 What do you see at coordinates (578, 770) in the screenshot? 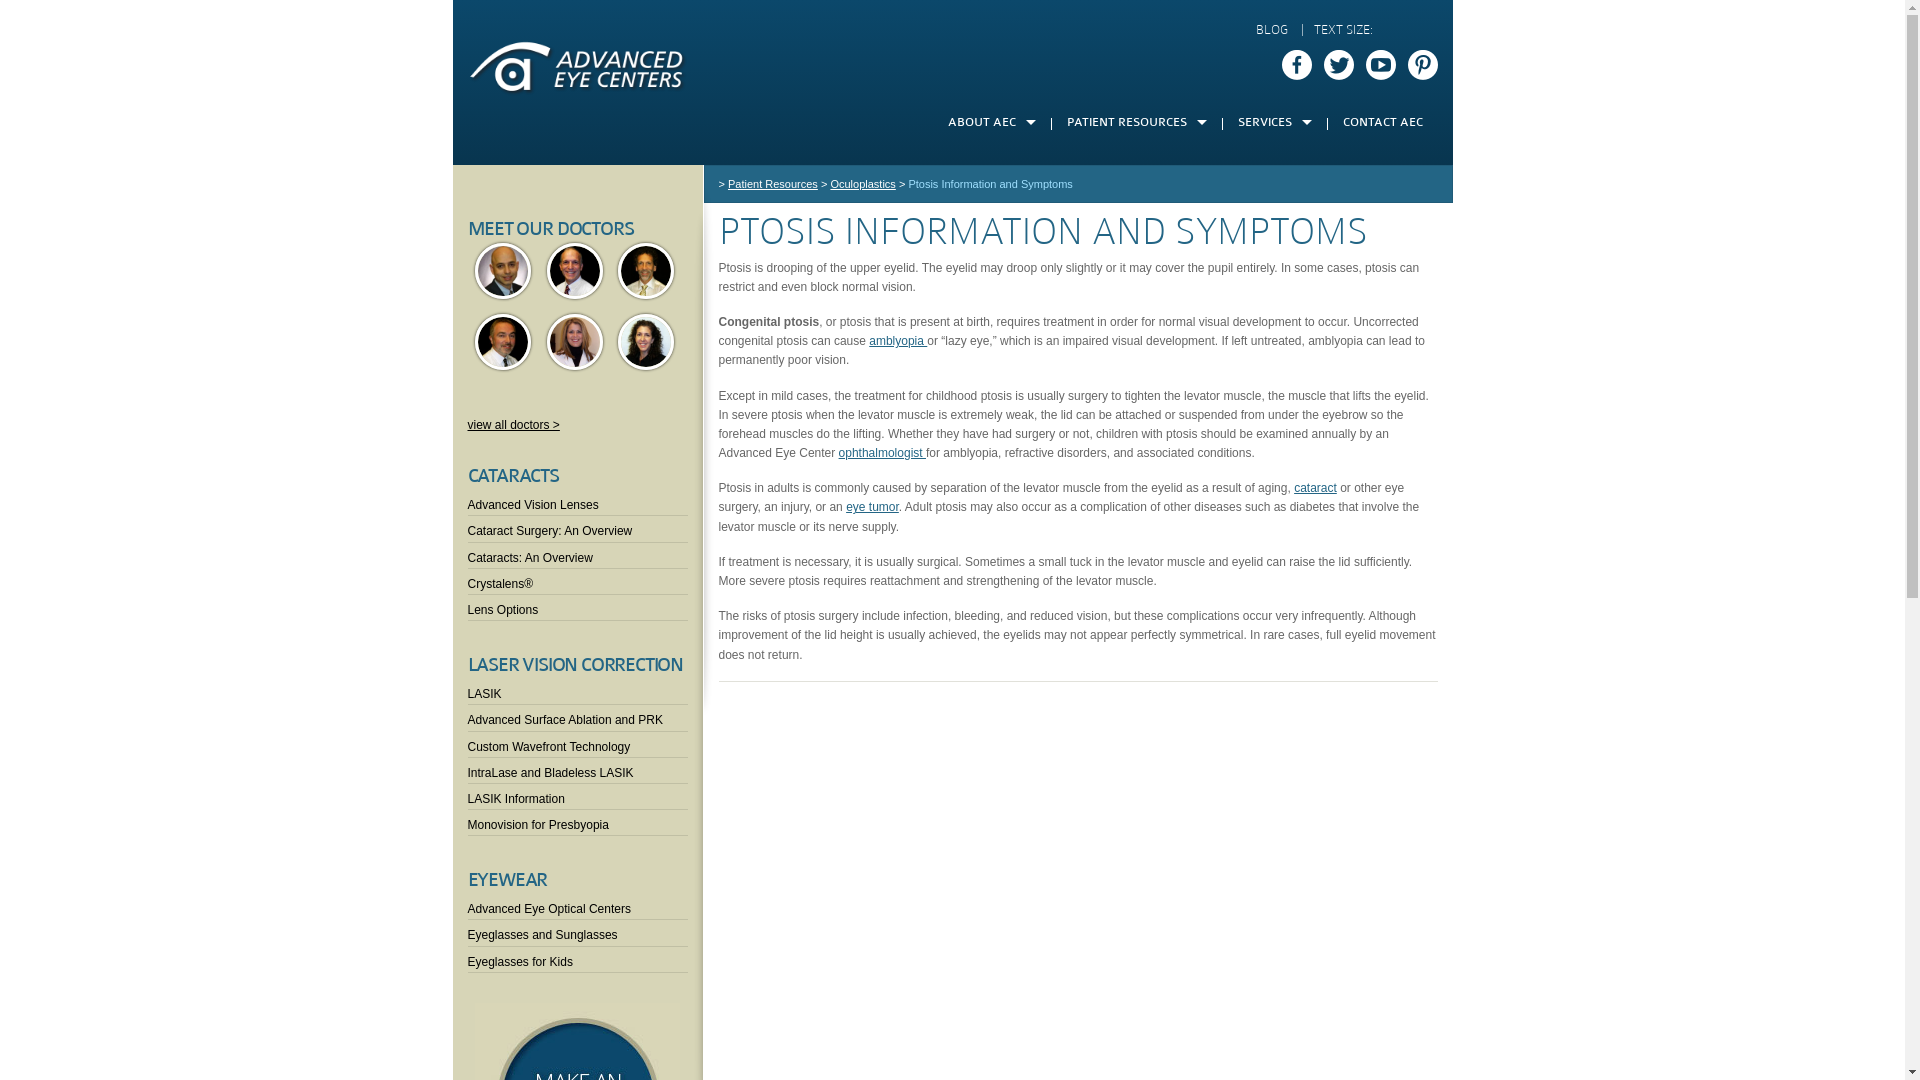
I see `IntraLase and Bladeless LASIK` at bounding box center [578, 770].